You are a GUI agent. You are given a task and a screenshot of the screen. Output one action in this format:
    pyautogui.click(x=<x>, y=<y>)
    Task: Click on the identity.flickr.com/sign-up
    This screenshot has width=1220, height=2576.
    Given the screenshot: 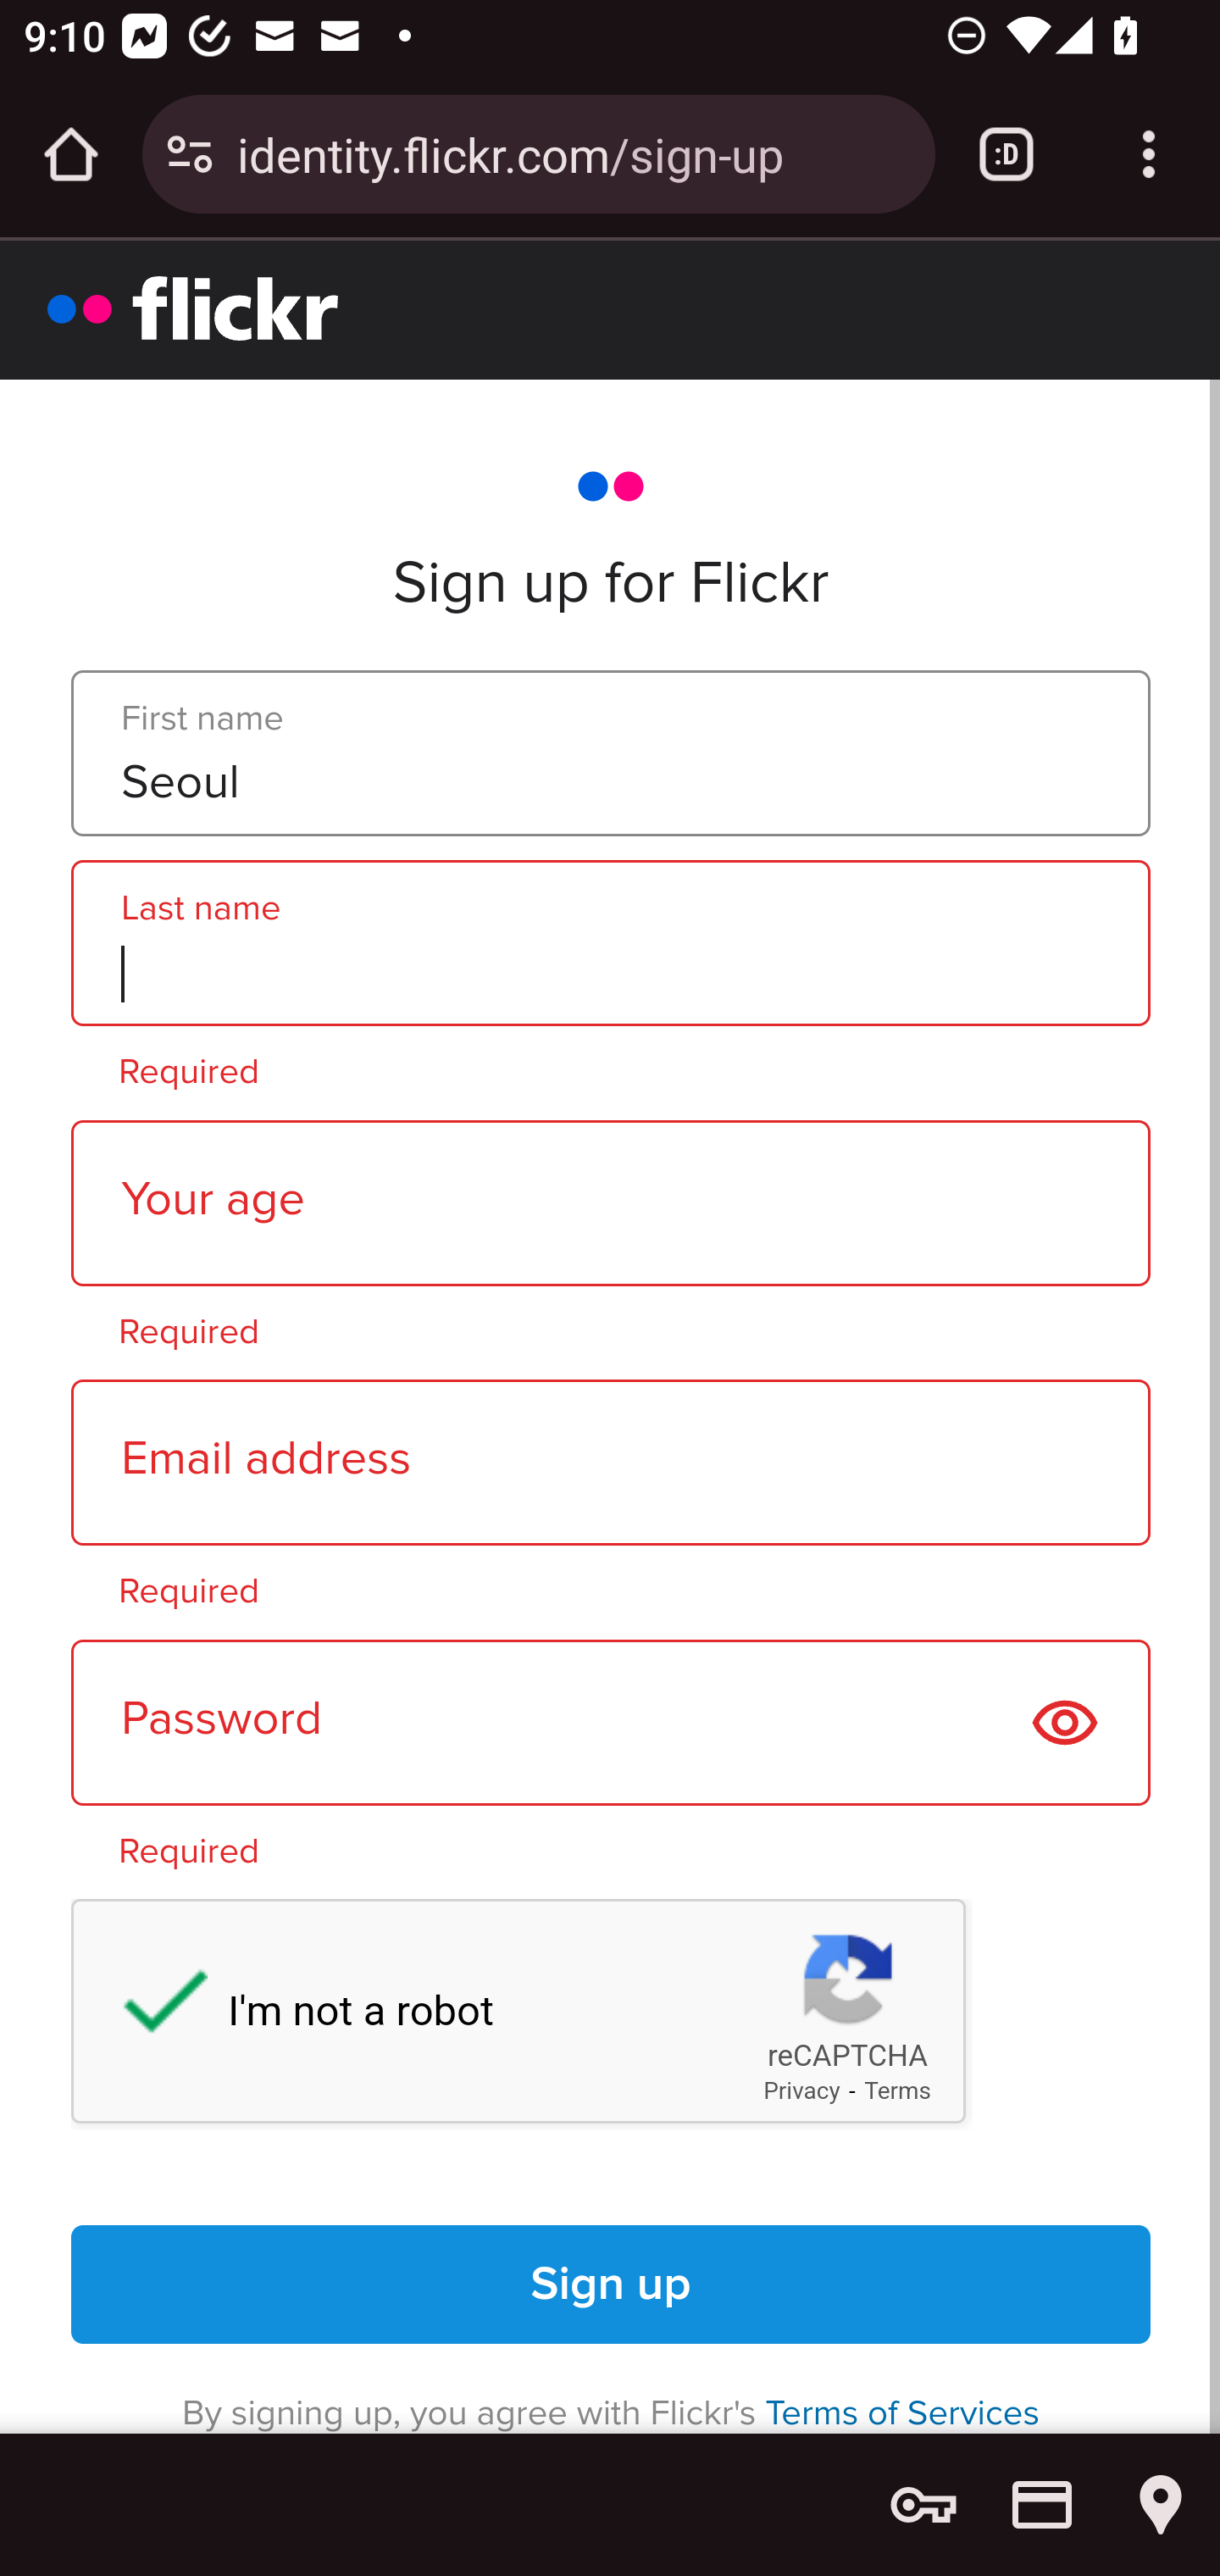 What is the action you would take?
    pyautogui.click(x=574, y=153)
    